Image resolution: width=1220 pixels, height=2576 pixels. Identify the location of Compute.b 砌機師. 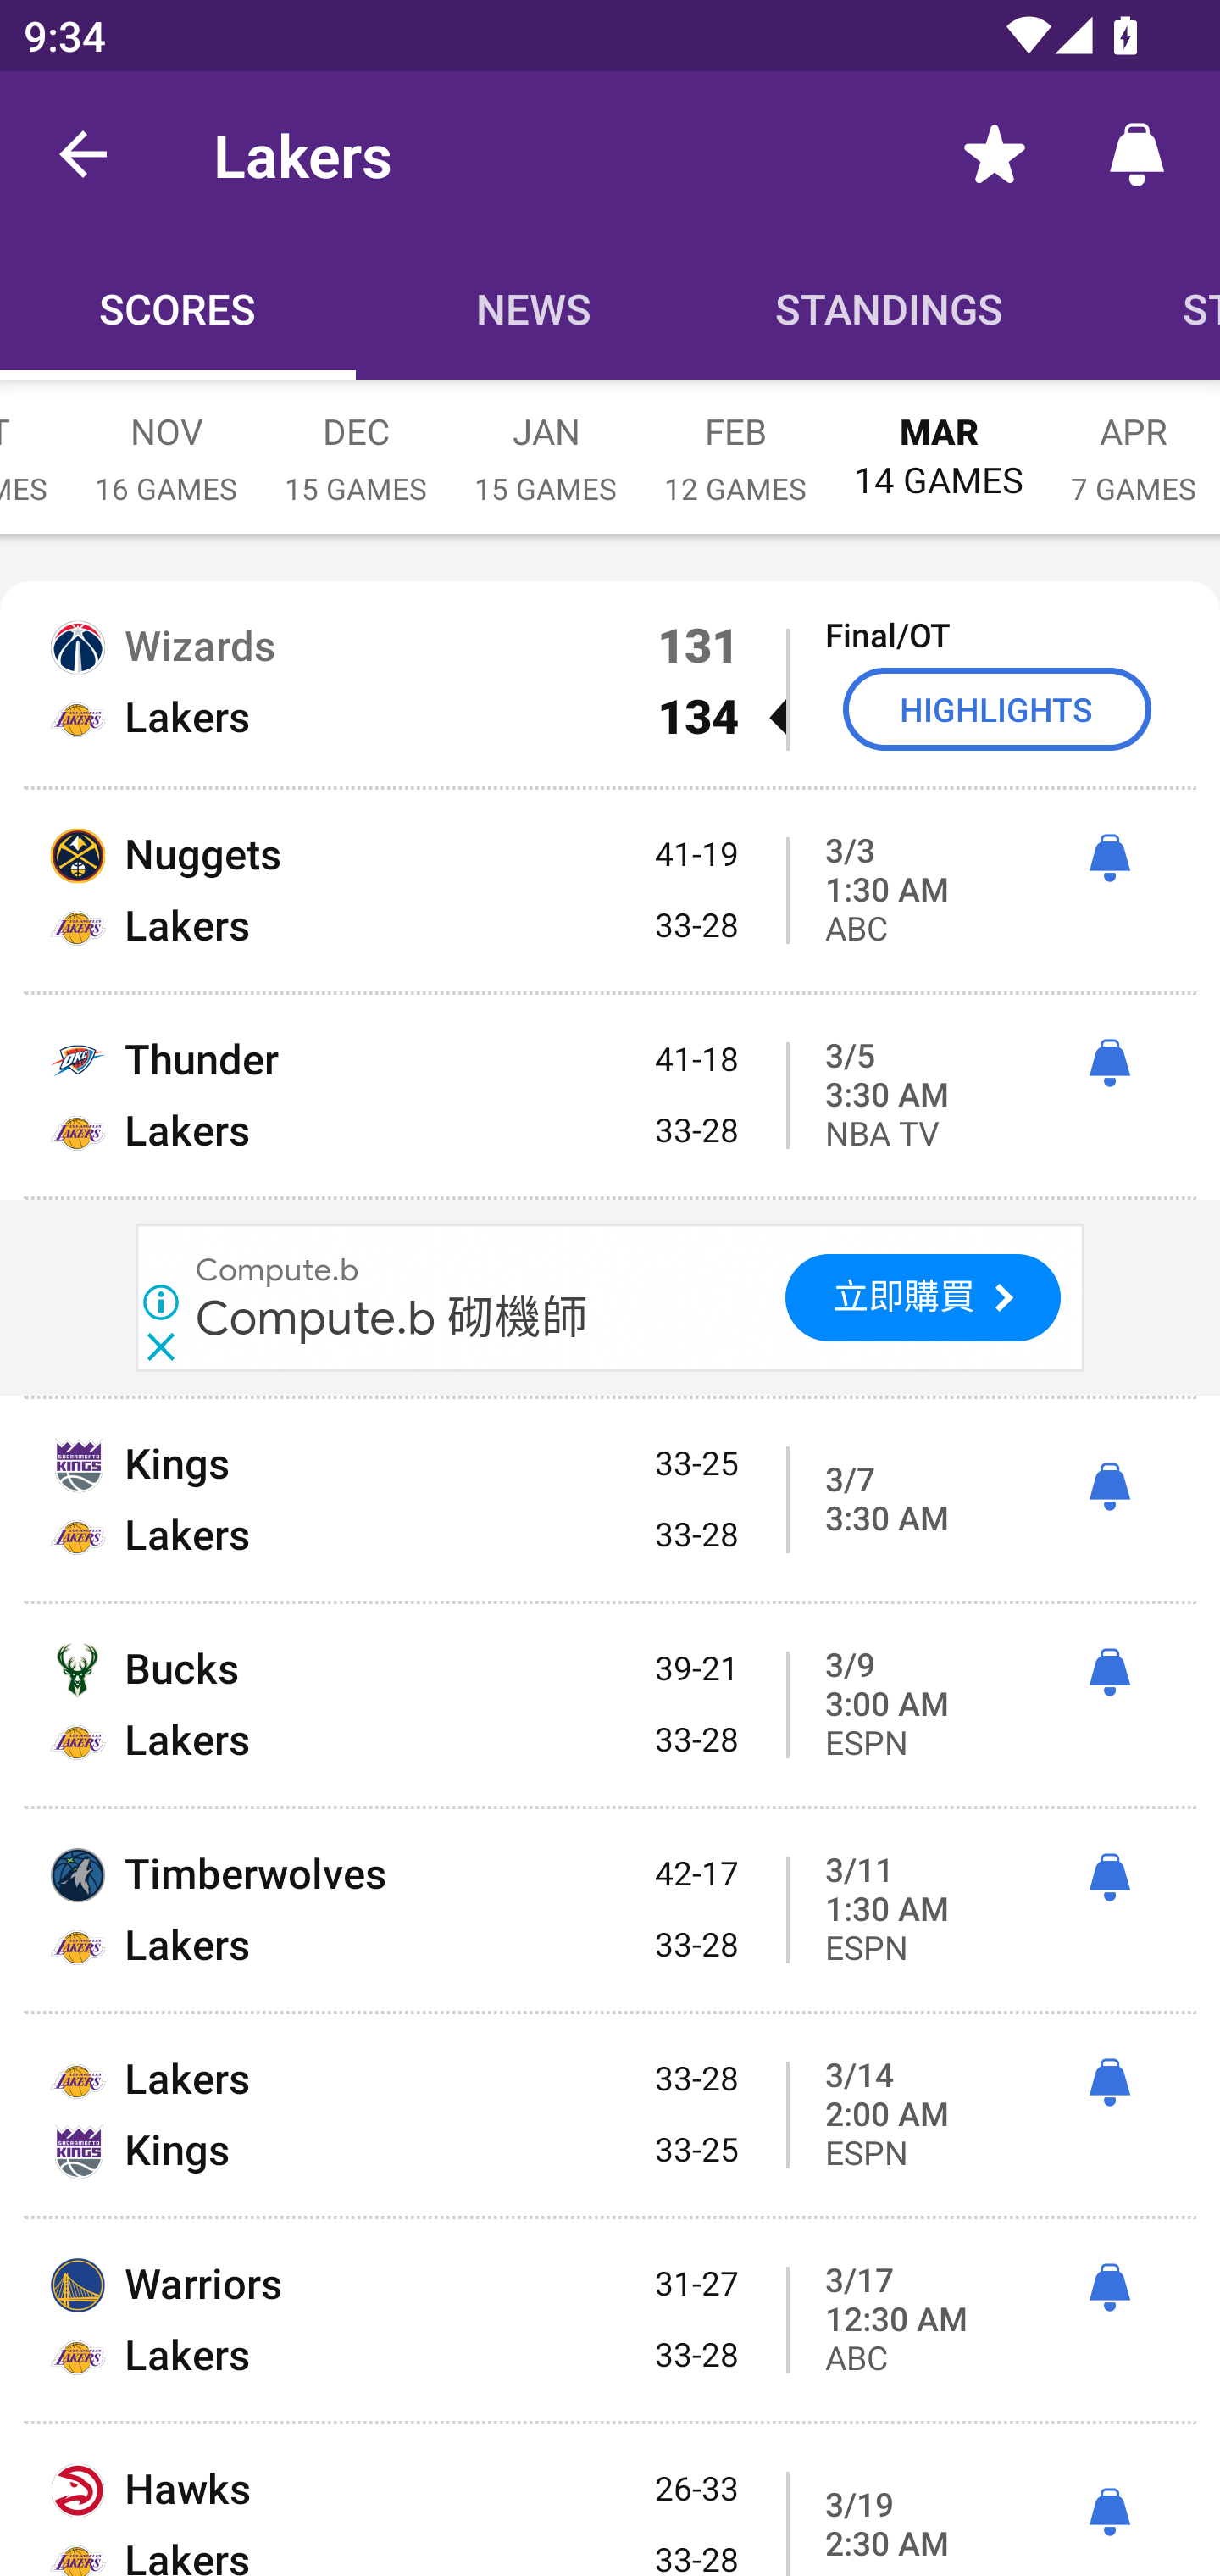
(391, 1315).